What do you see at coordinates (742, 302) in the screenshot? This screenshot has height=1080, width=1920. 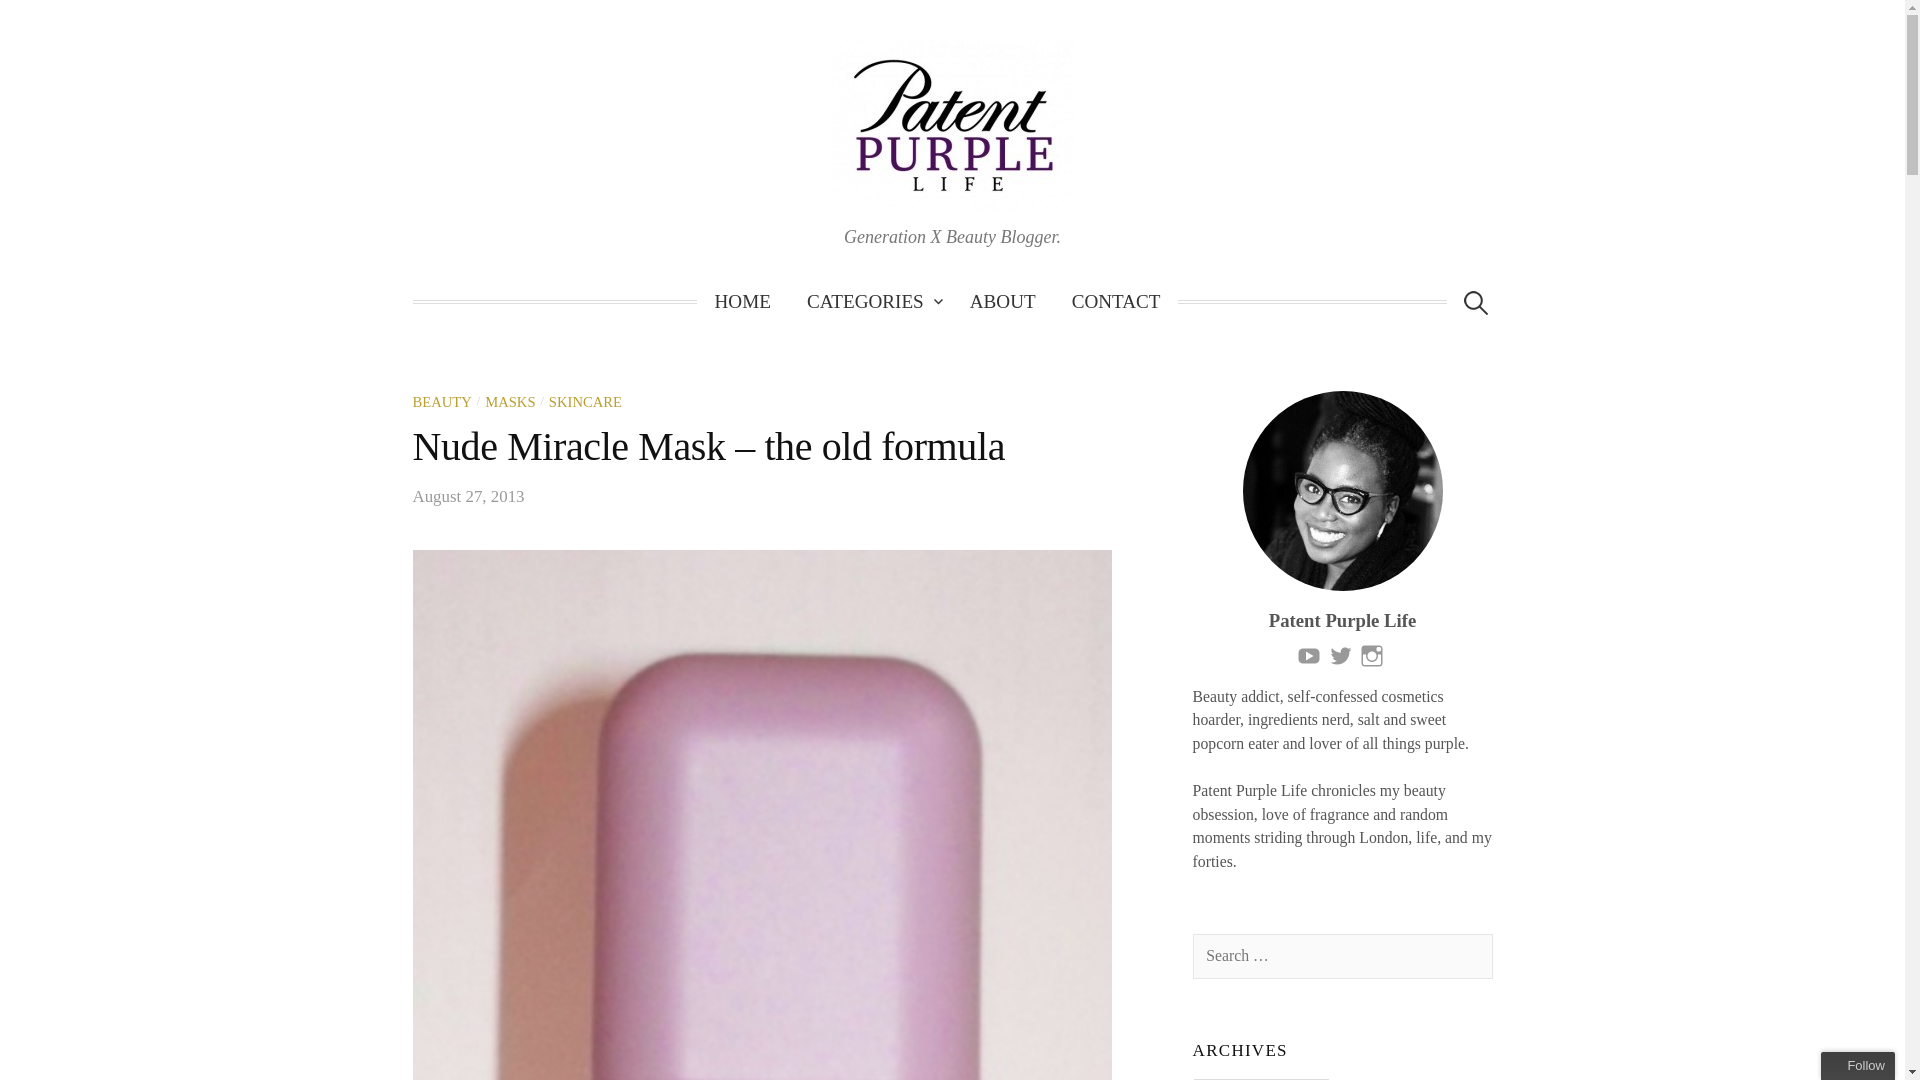 I see `HOME` at bounding box center [742, 302].